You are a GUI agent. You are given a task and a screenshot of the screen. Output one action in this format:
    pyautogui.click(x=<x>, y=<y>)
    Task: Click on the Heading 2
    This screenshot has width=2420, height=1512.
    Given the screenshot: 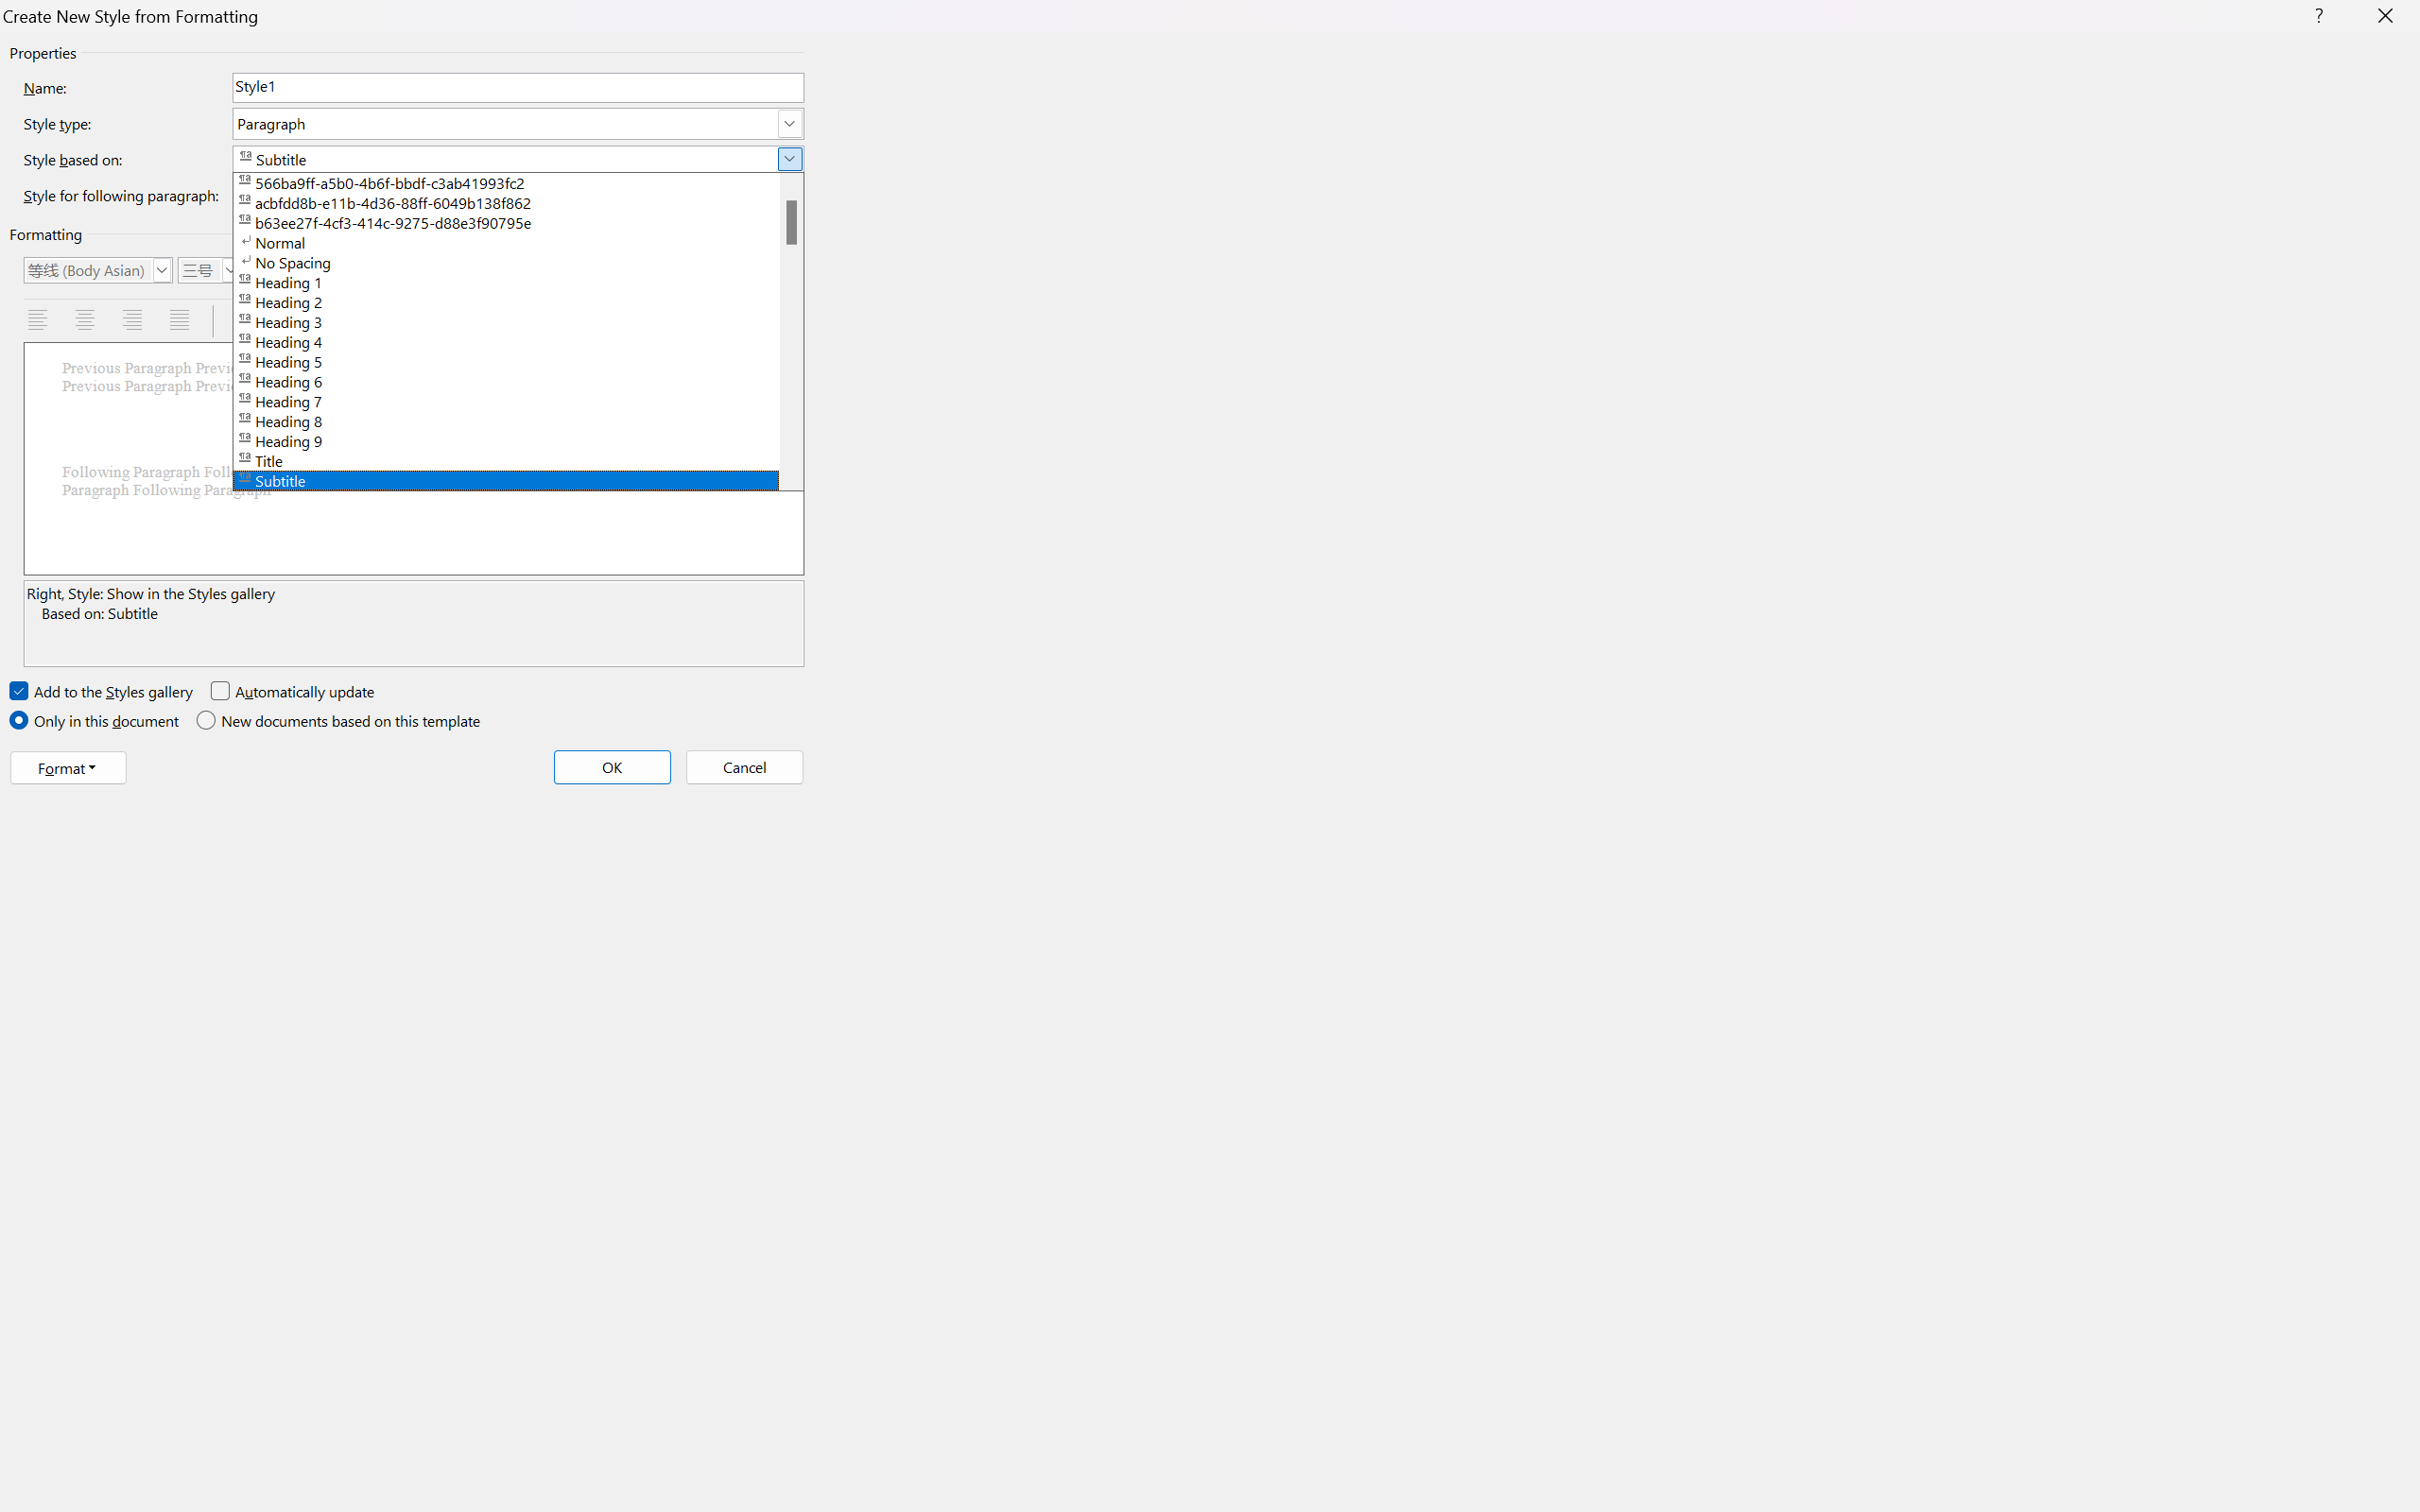 What is the action you would take?
    pyautogui.click(x=517, y=301)
    